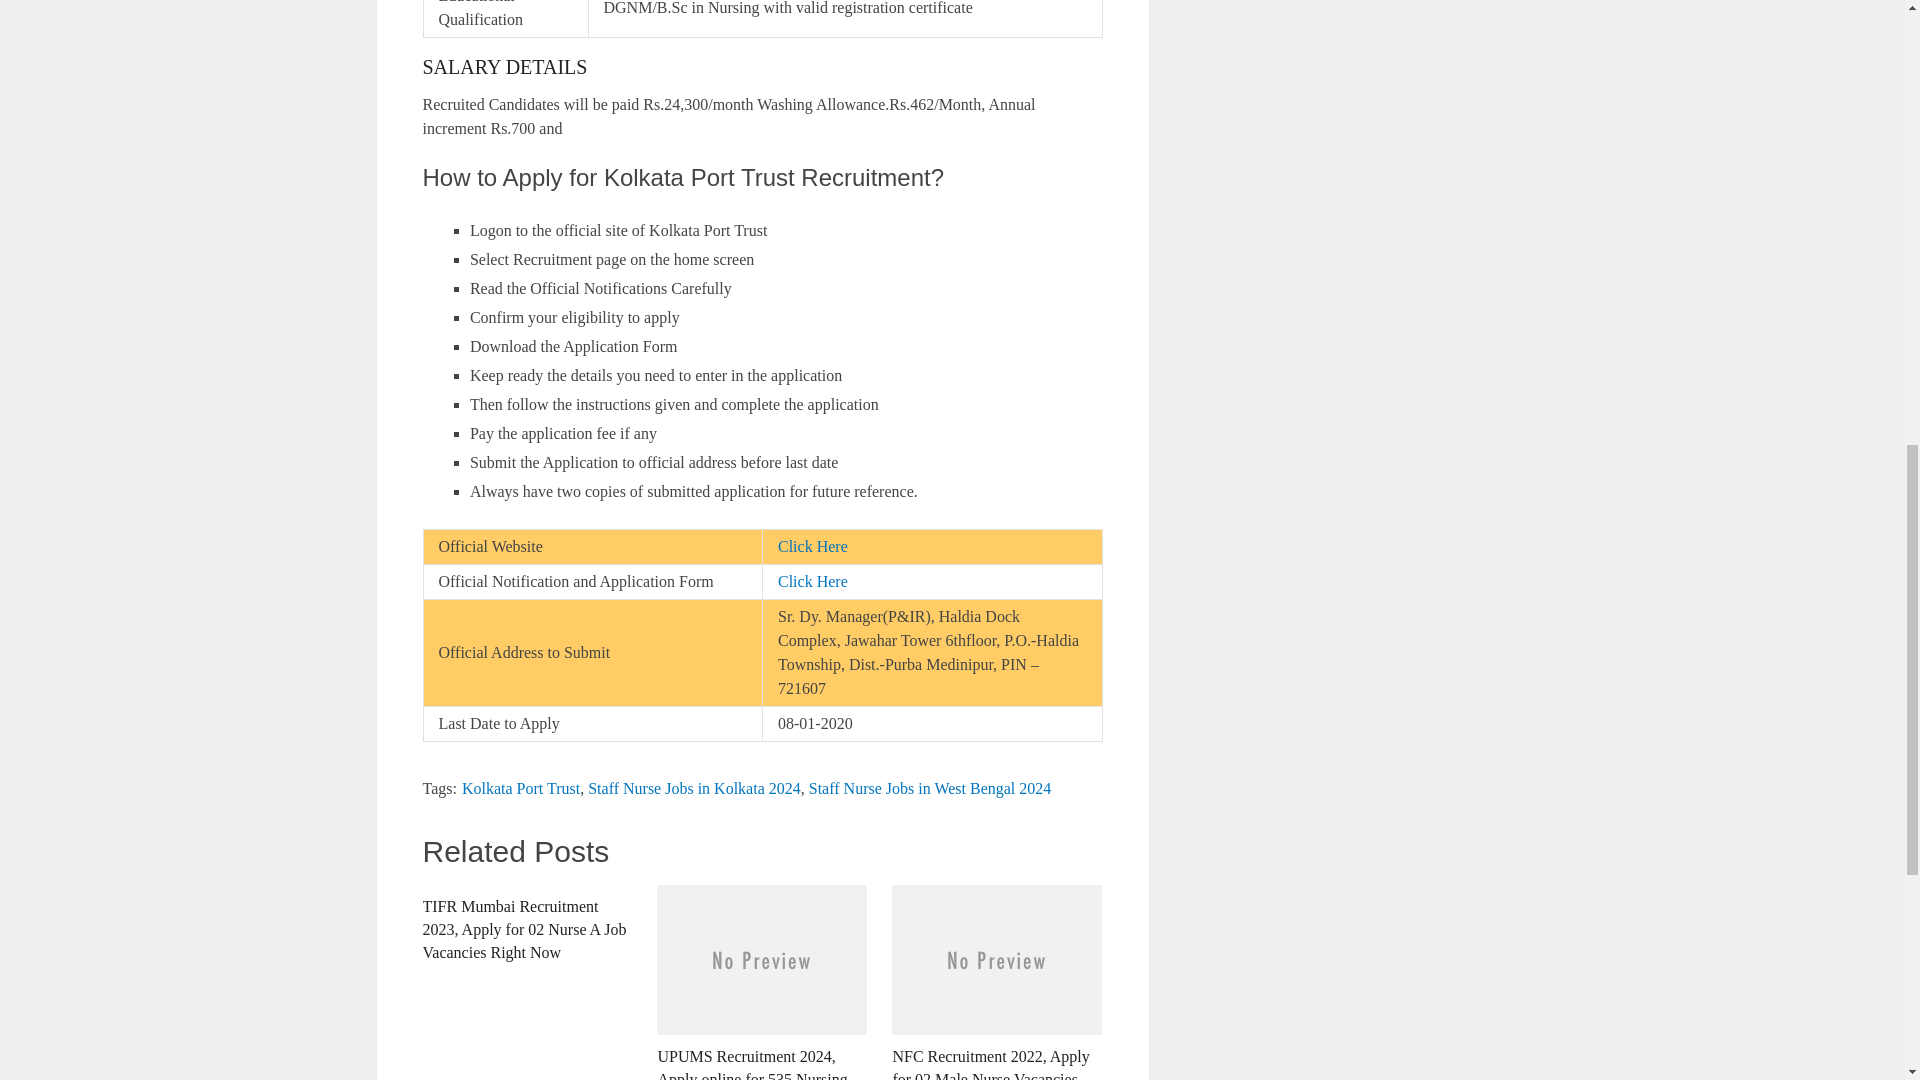 Image resolution: width=1920 pixels, height=1080 pixels. What do you see at coordinates (694, 788) in the screenshot?
I see `Staff Nurse Jobs in Kolkata 2024` at bounding box center [694, 788].